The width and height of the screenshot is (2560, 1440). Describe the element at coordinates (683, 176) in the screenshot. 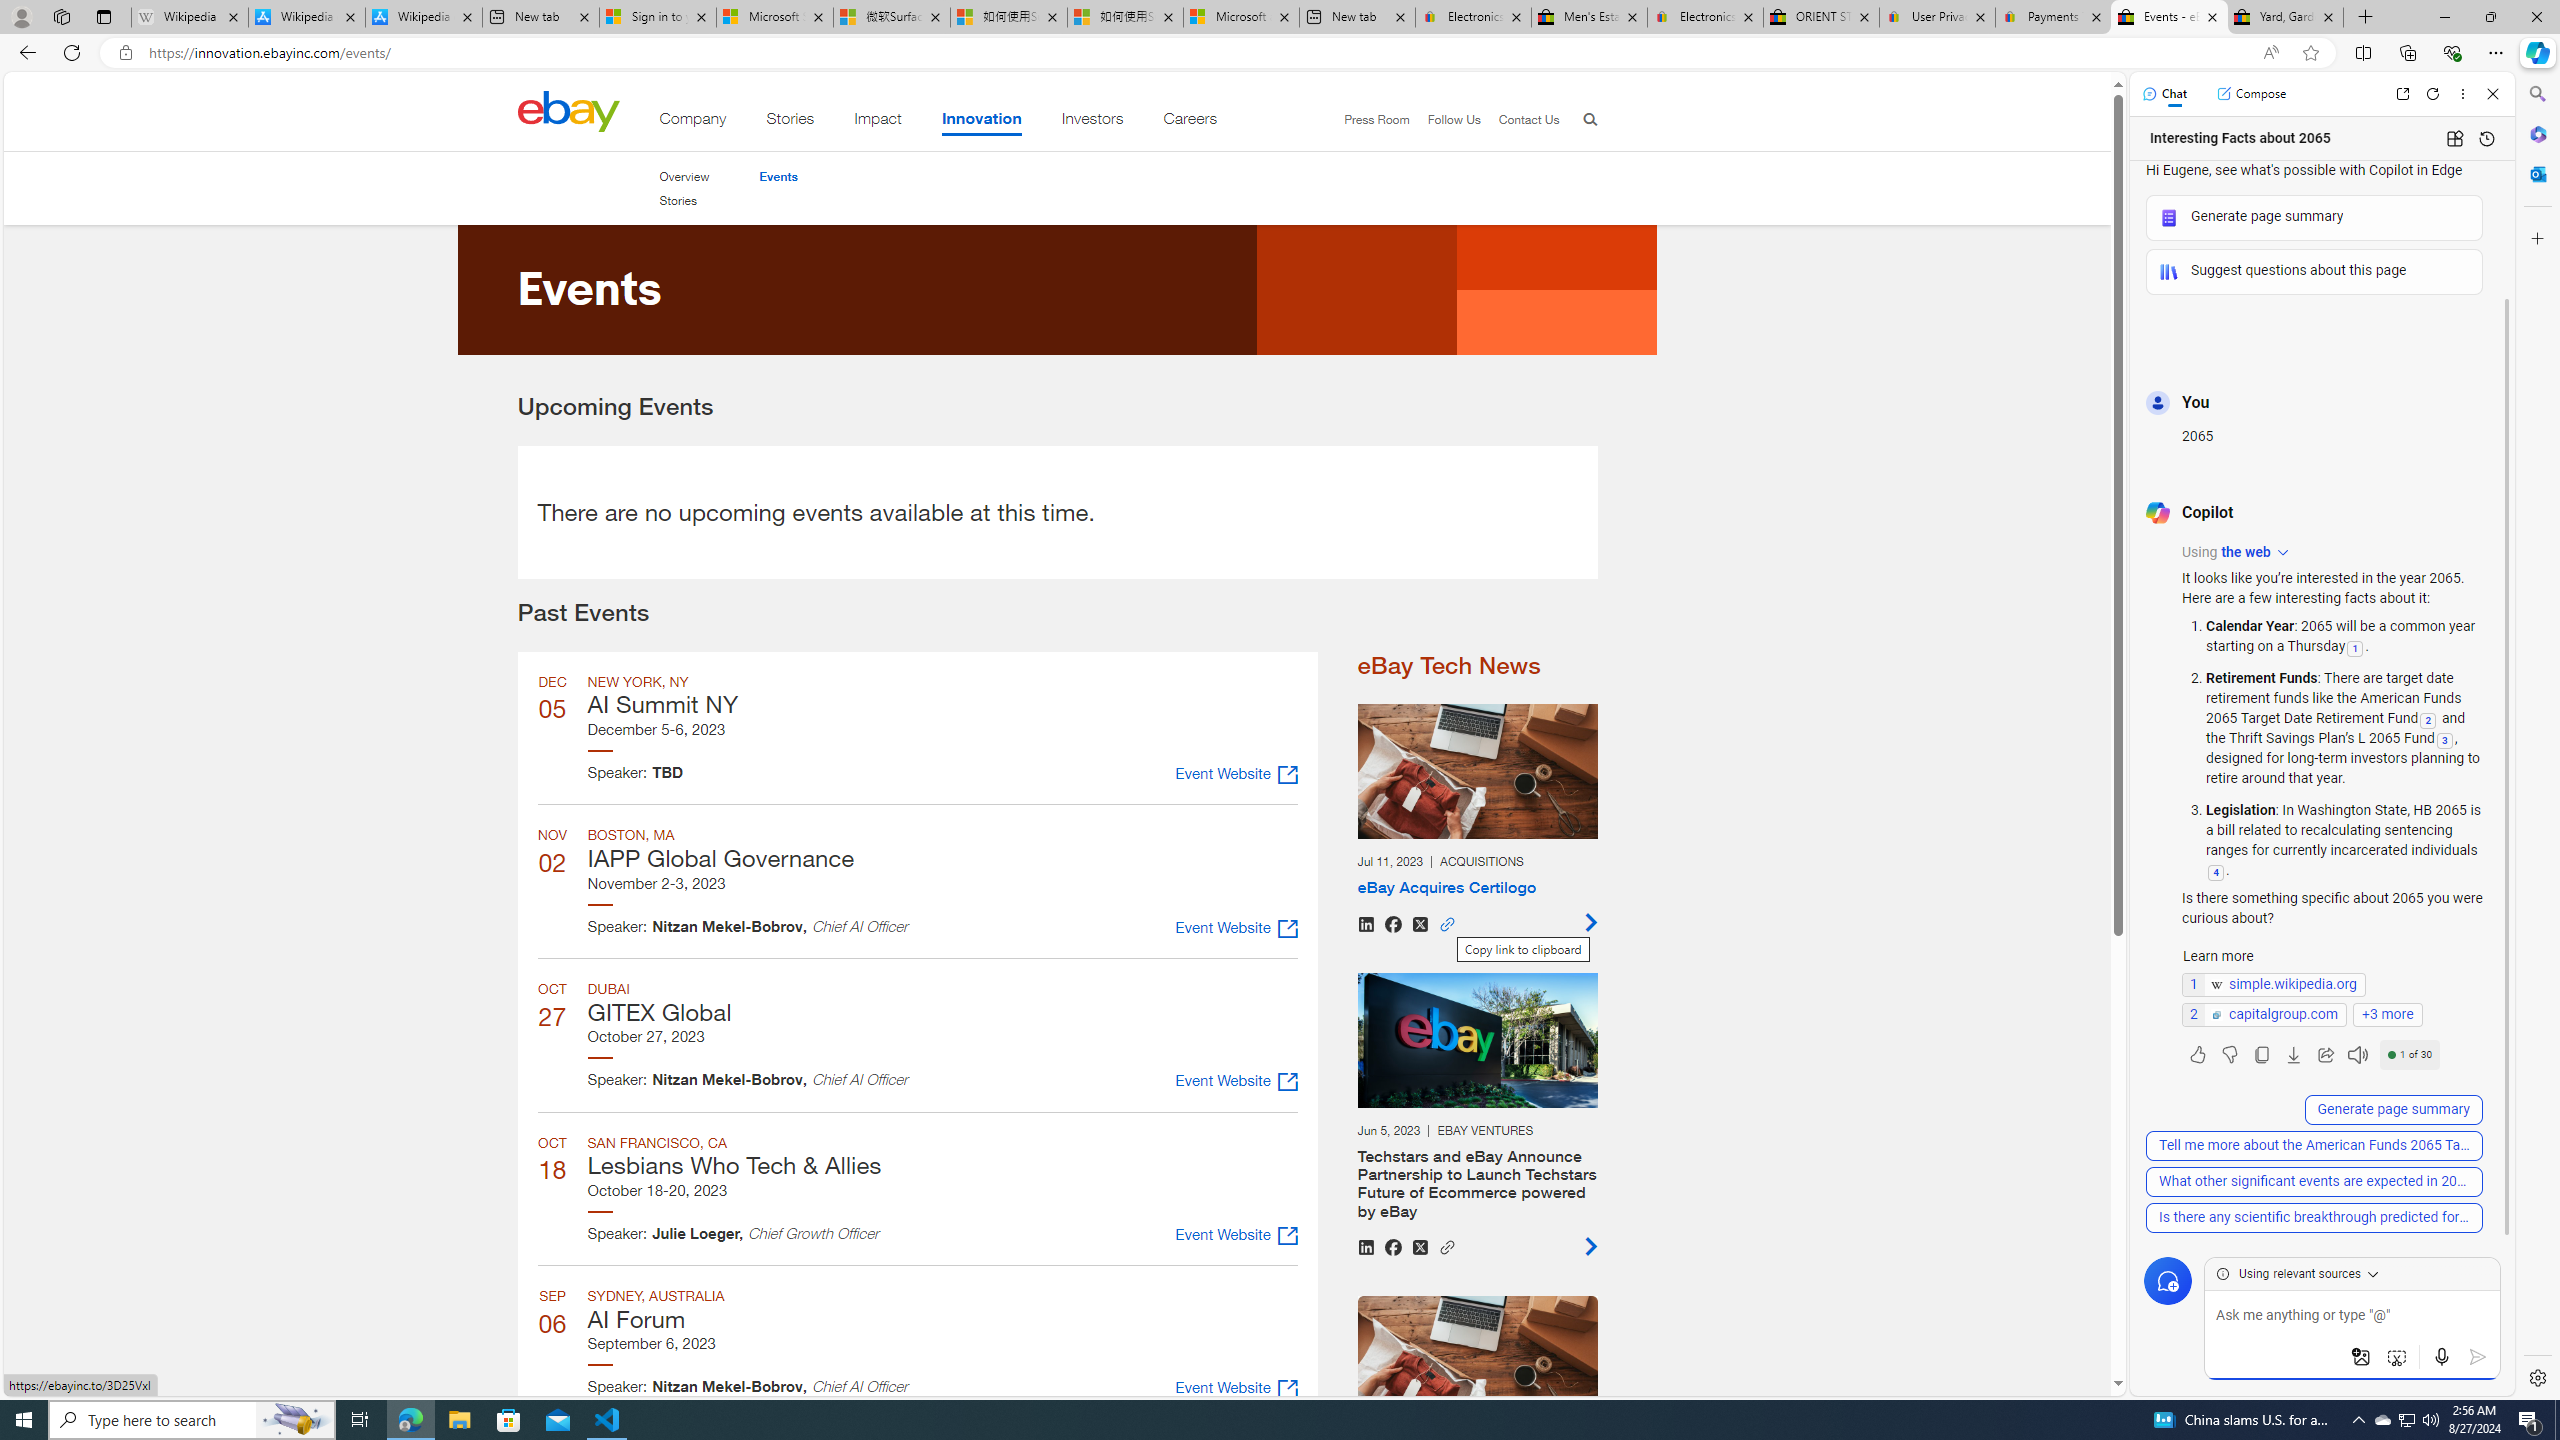

I see `Overview` at that location.